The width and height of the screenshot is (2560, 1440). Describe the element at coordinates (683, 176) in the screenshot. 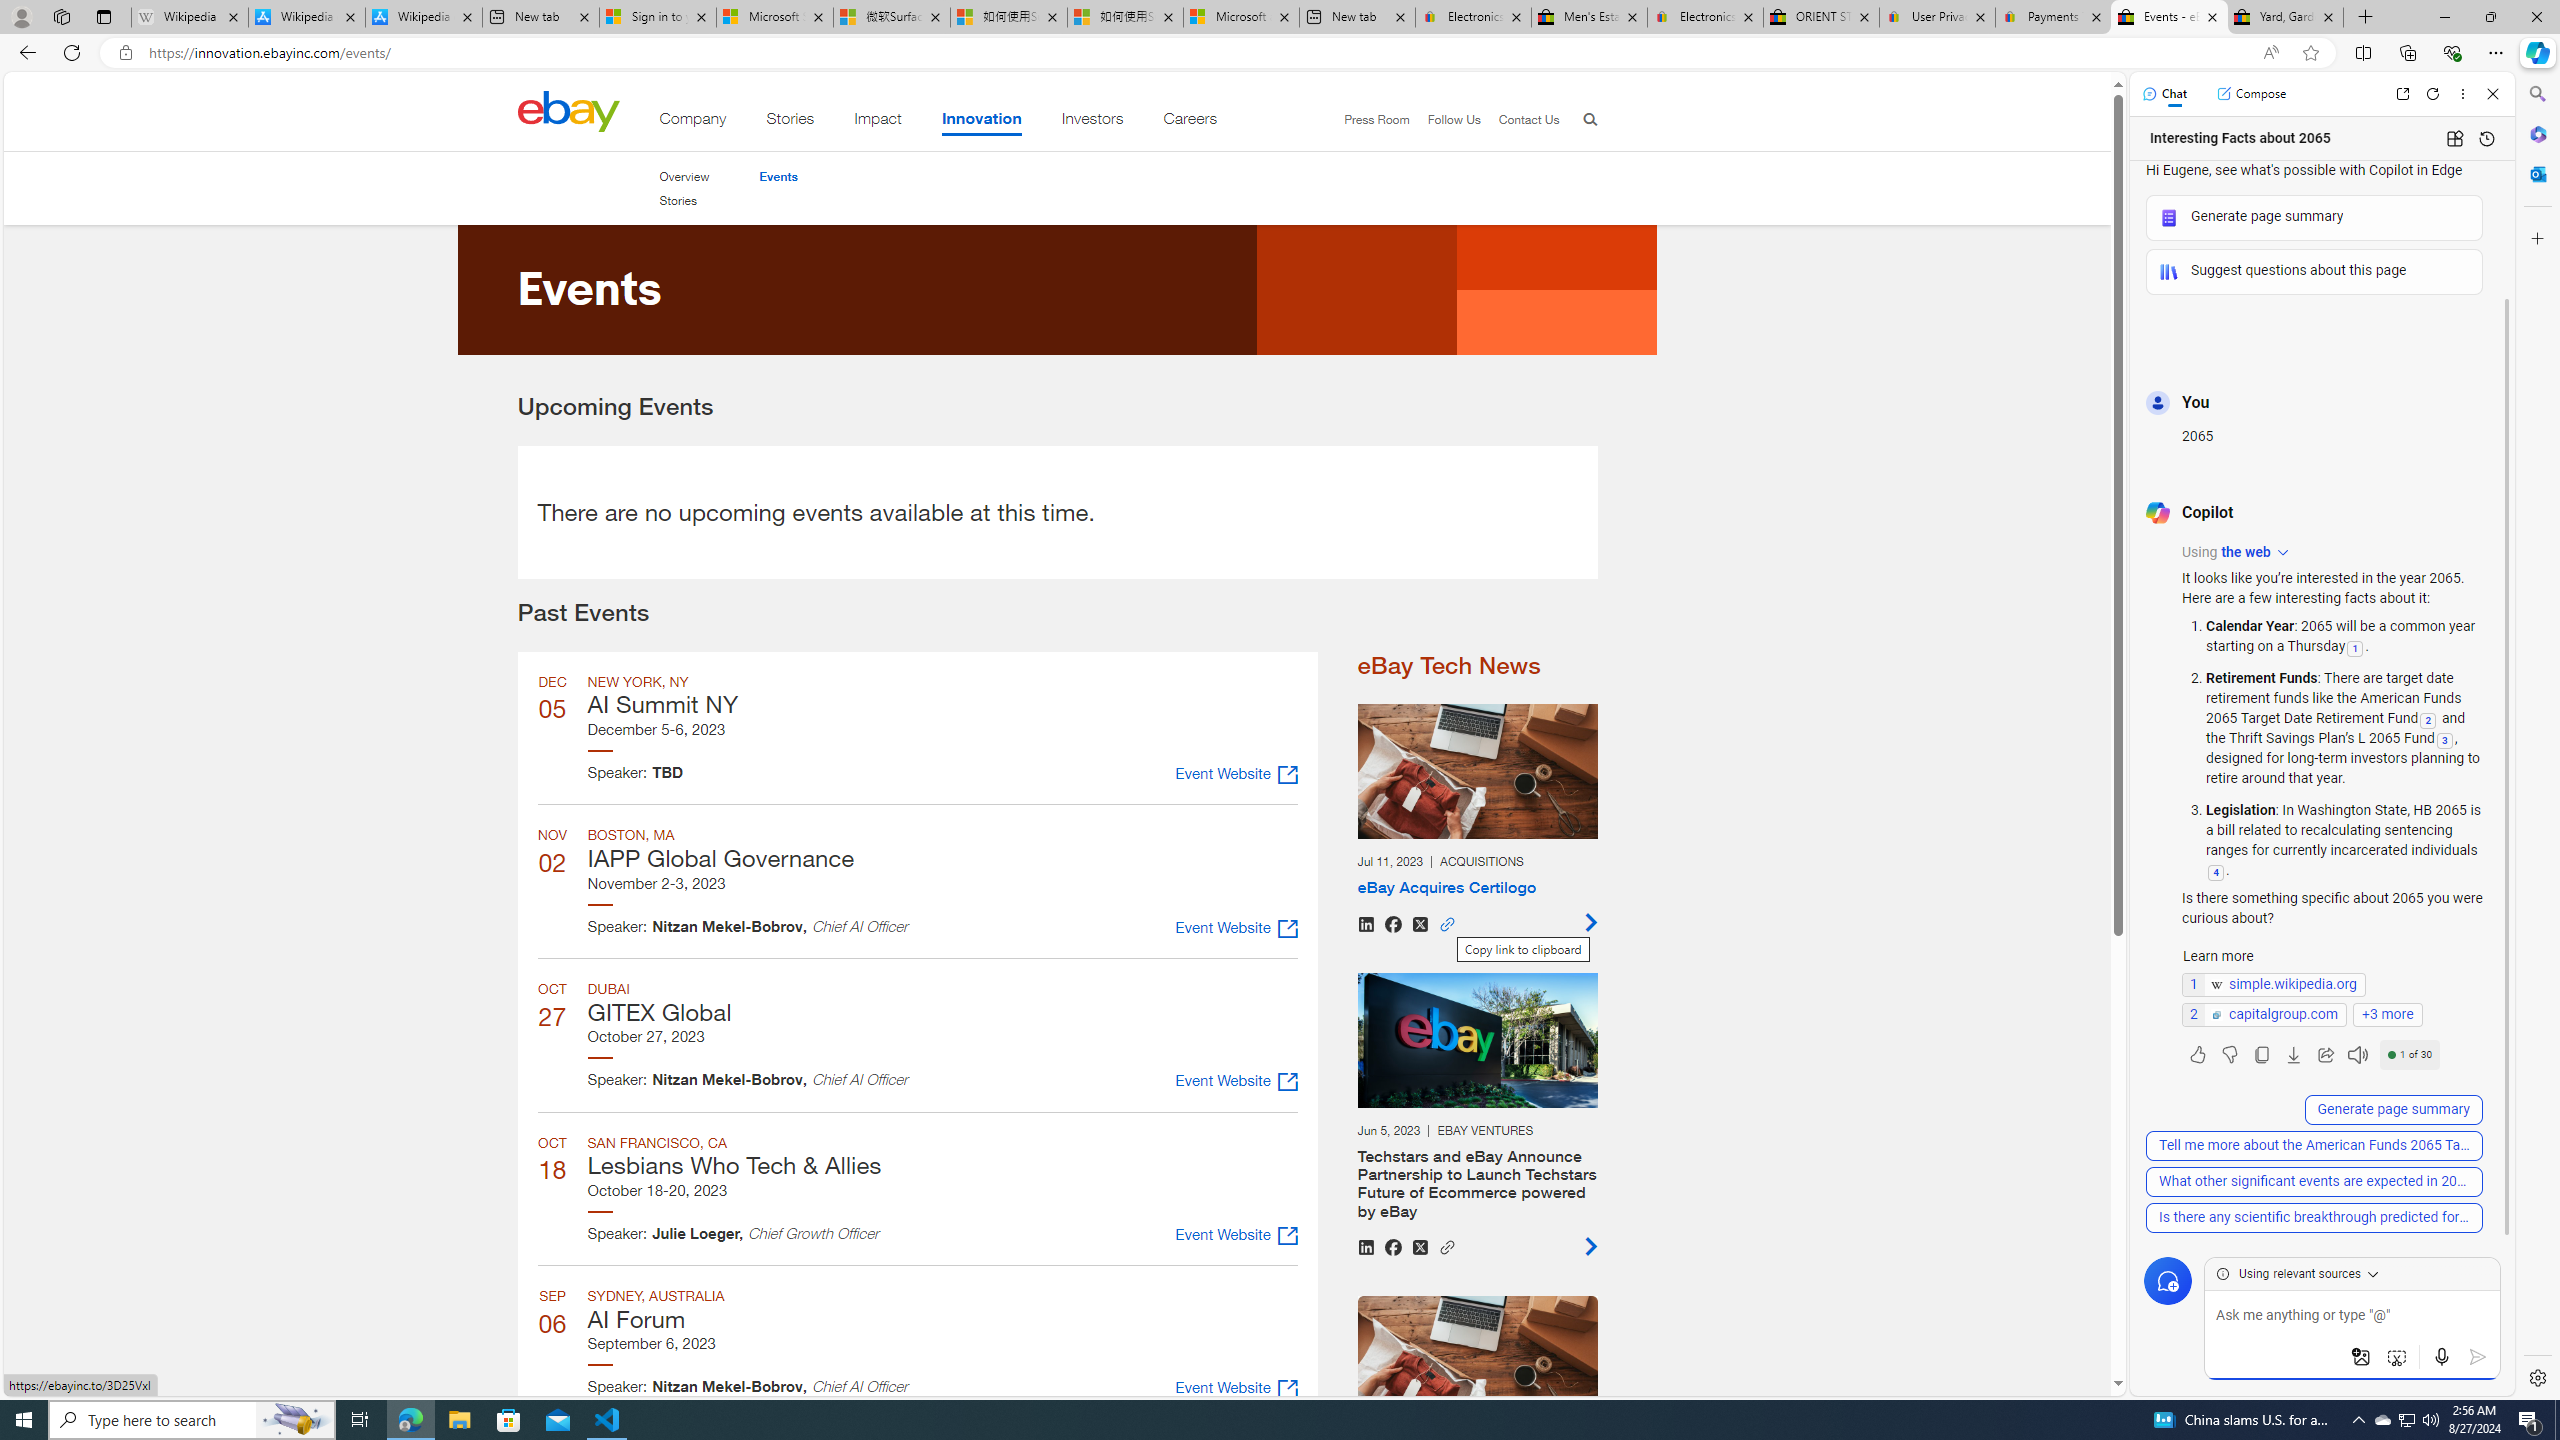

I see `Overview` at that location.